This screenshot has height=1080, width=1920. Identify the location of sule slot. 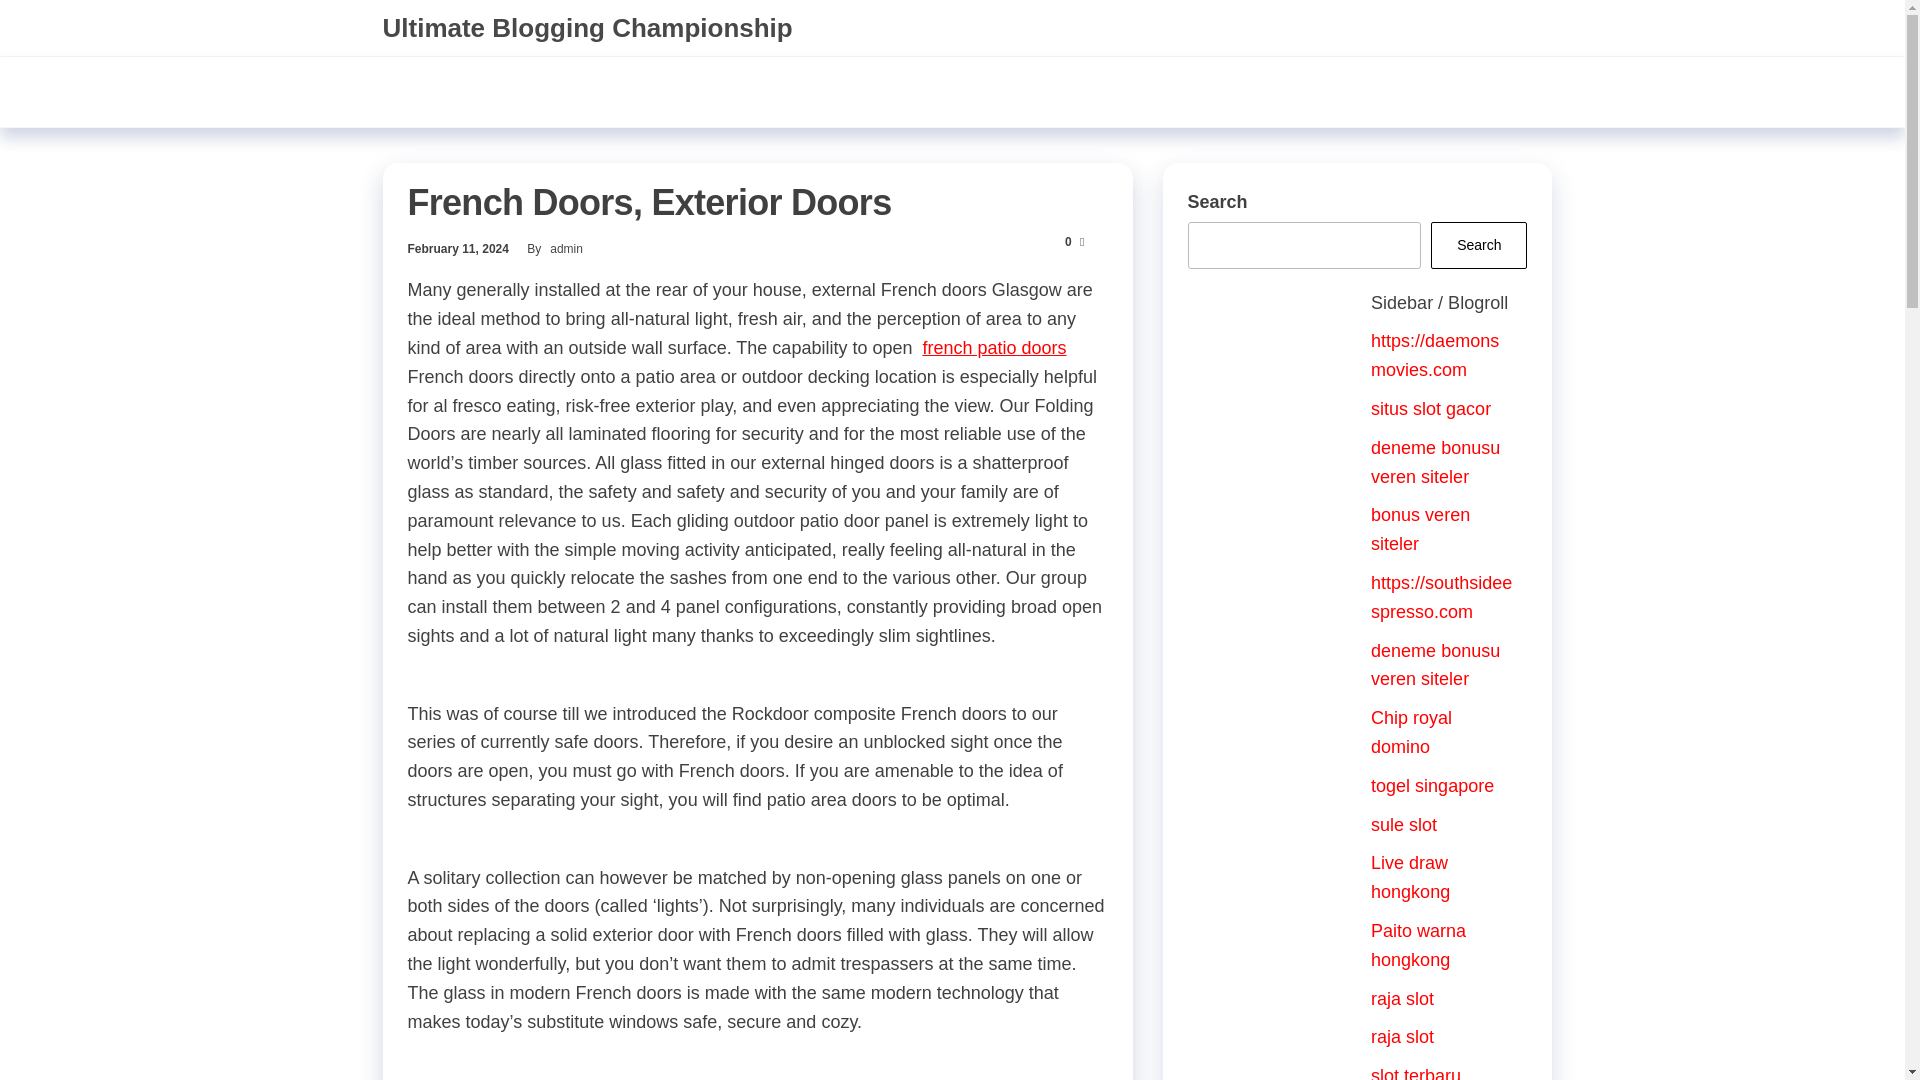
(1403, 824).